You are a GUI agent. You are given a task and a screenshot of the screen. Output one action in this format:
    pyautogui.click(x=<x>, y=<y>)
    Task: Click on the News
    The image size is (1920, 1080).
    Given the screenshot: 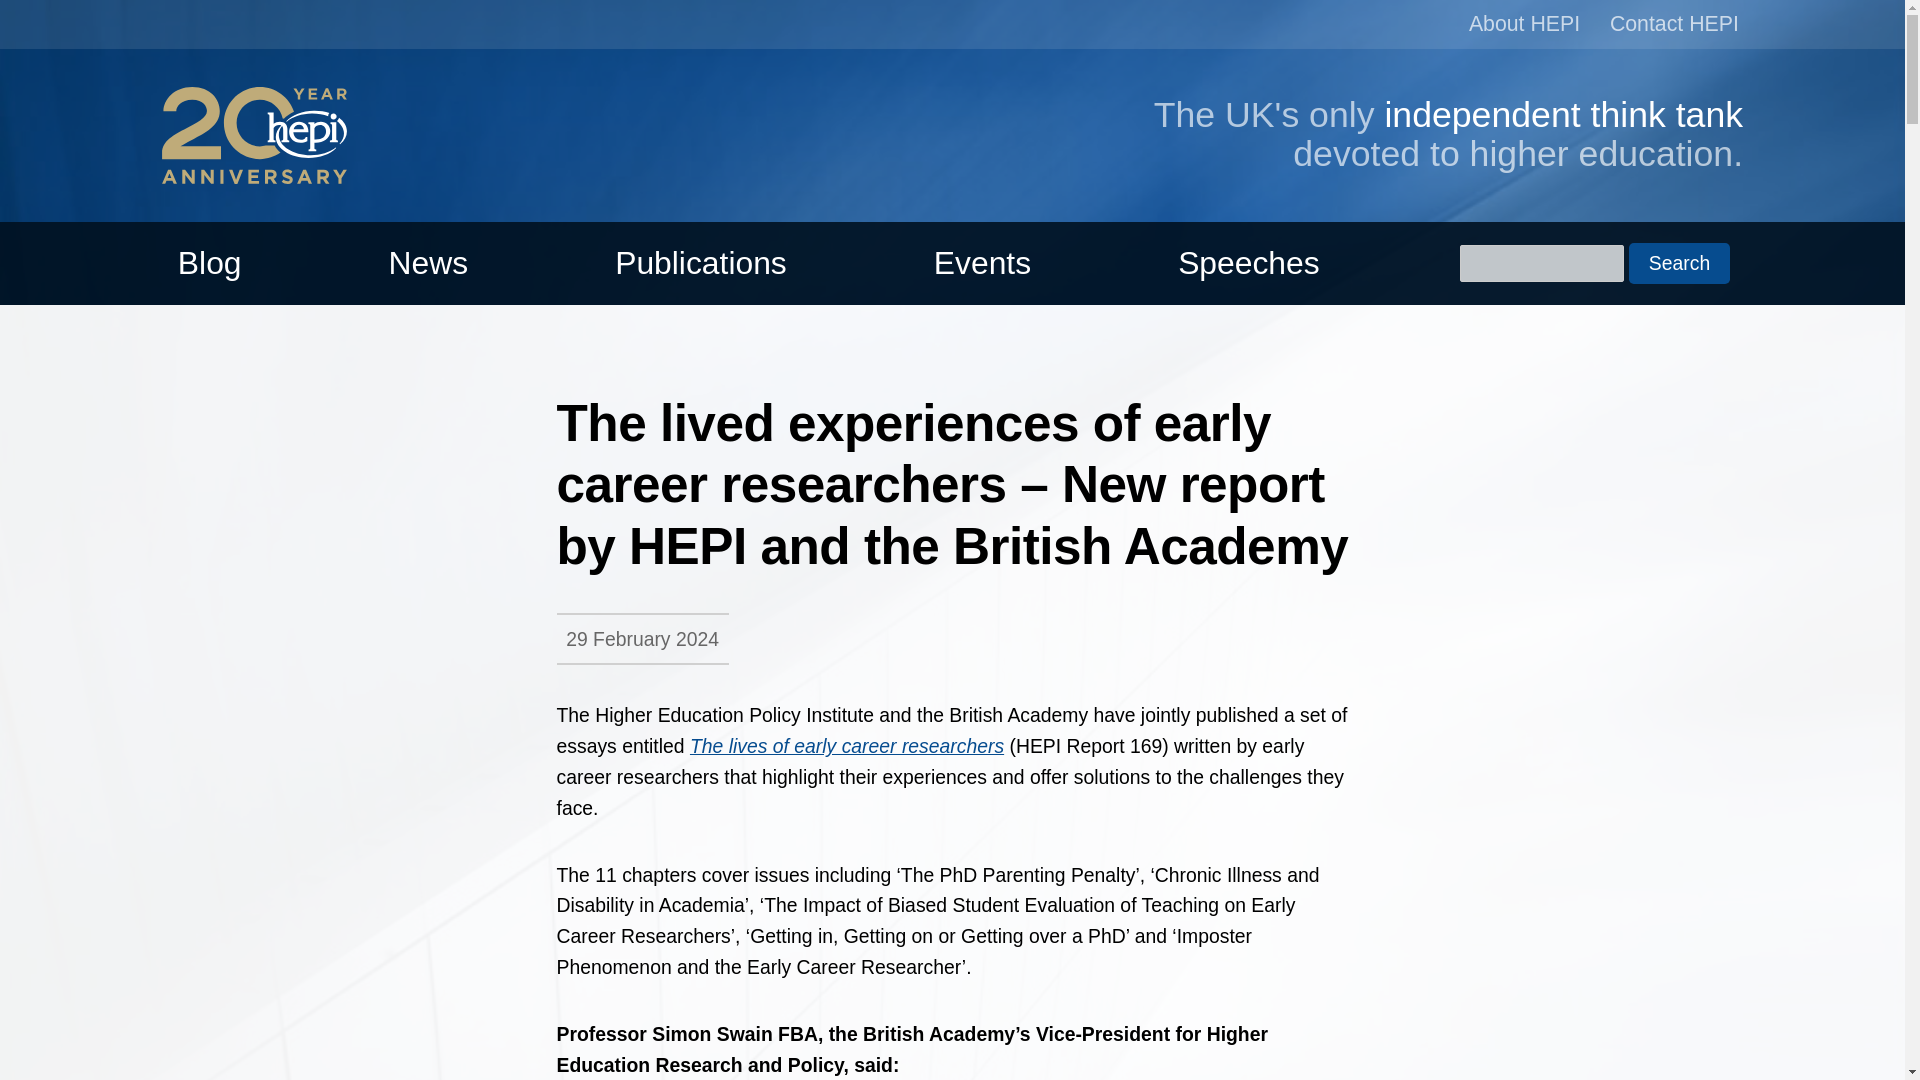 What is the action you would take?
    pyautogui.click(x=428, y=263)
    